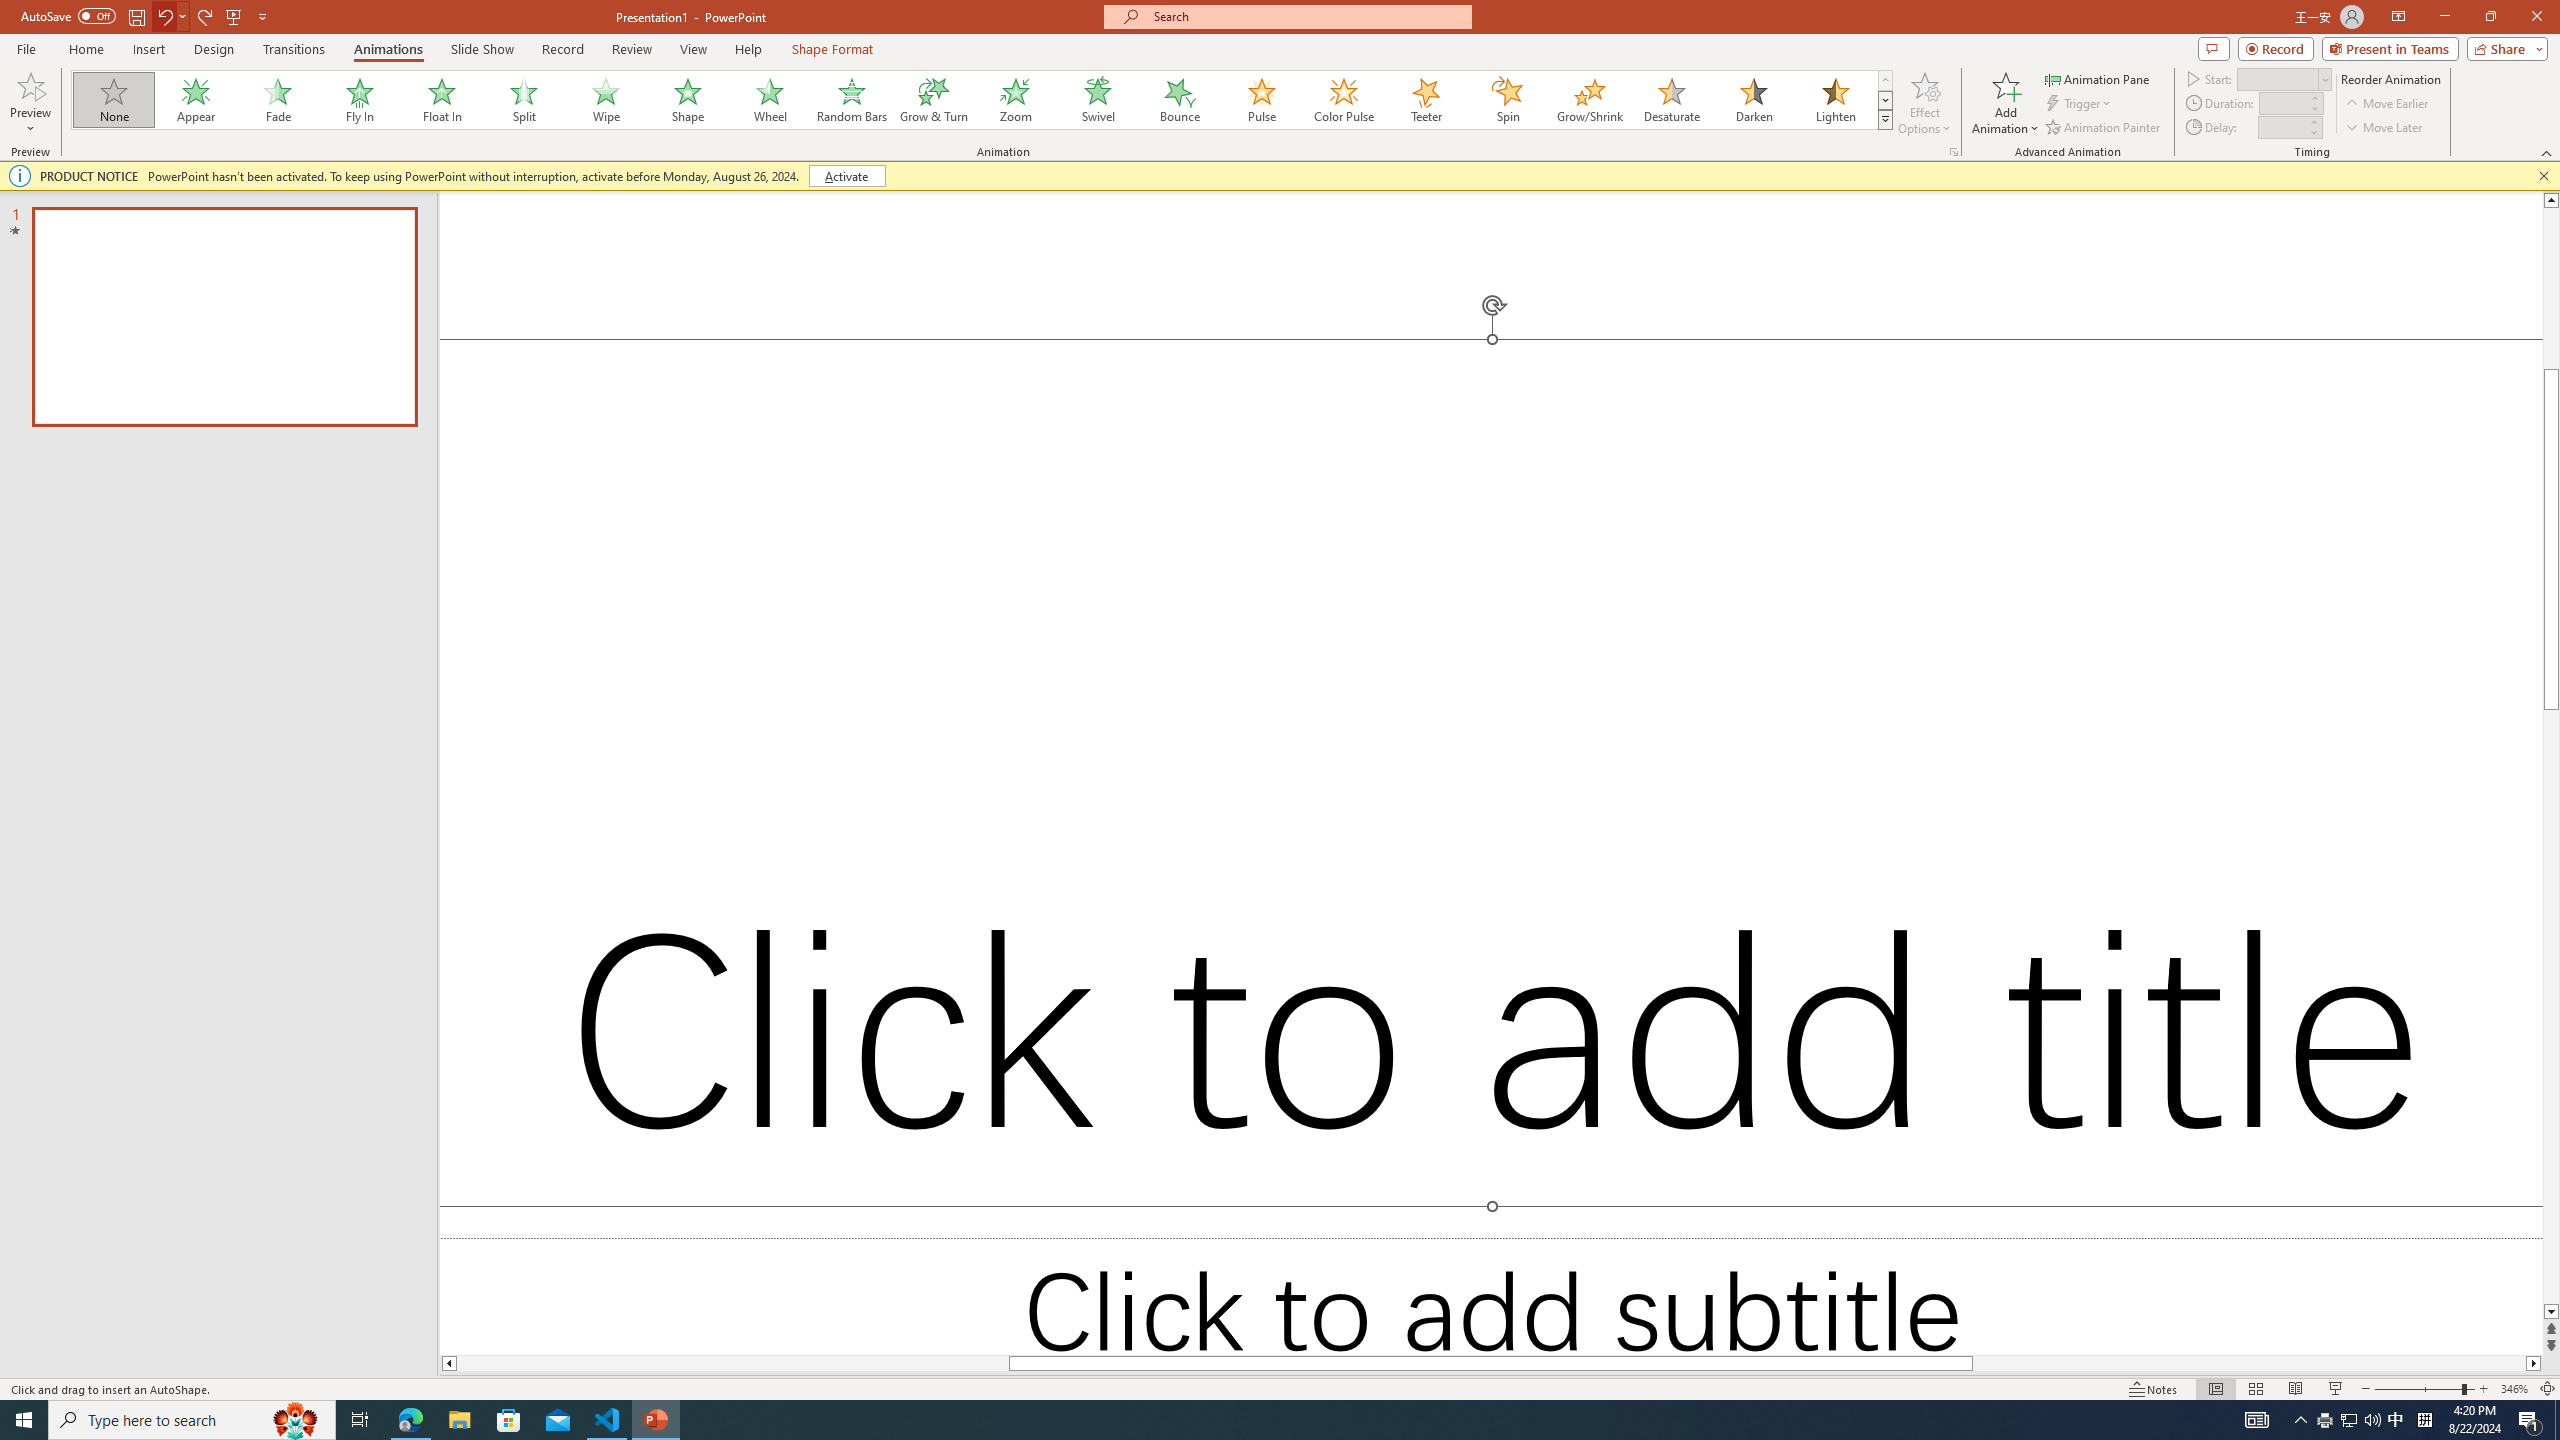 This screenshot has height=1440, width=2560. Describe the element at coordinates (1952, 152) in the screenshot. I see `More Options...` at that location.